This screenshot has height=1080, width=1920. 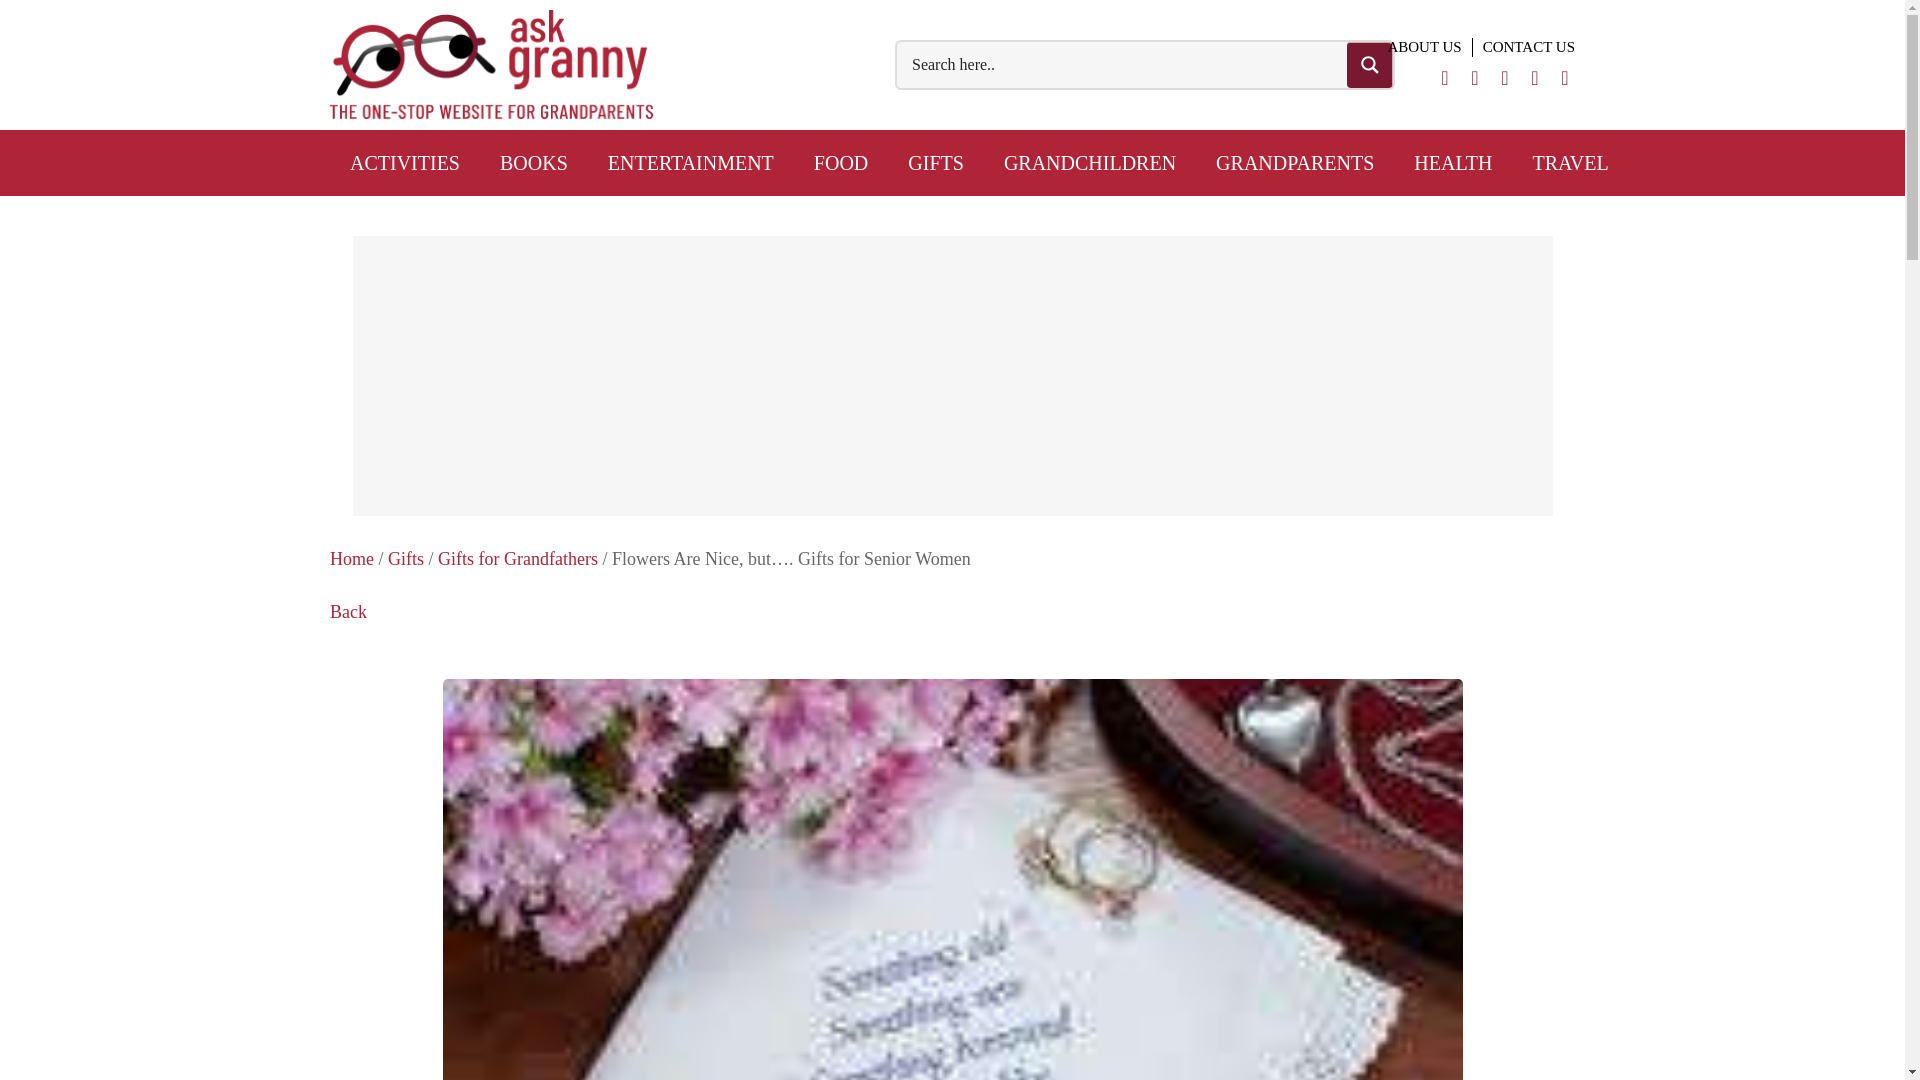 I want to click on ABOUT US, so click(x=1424, y=47).